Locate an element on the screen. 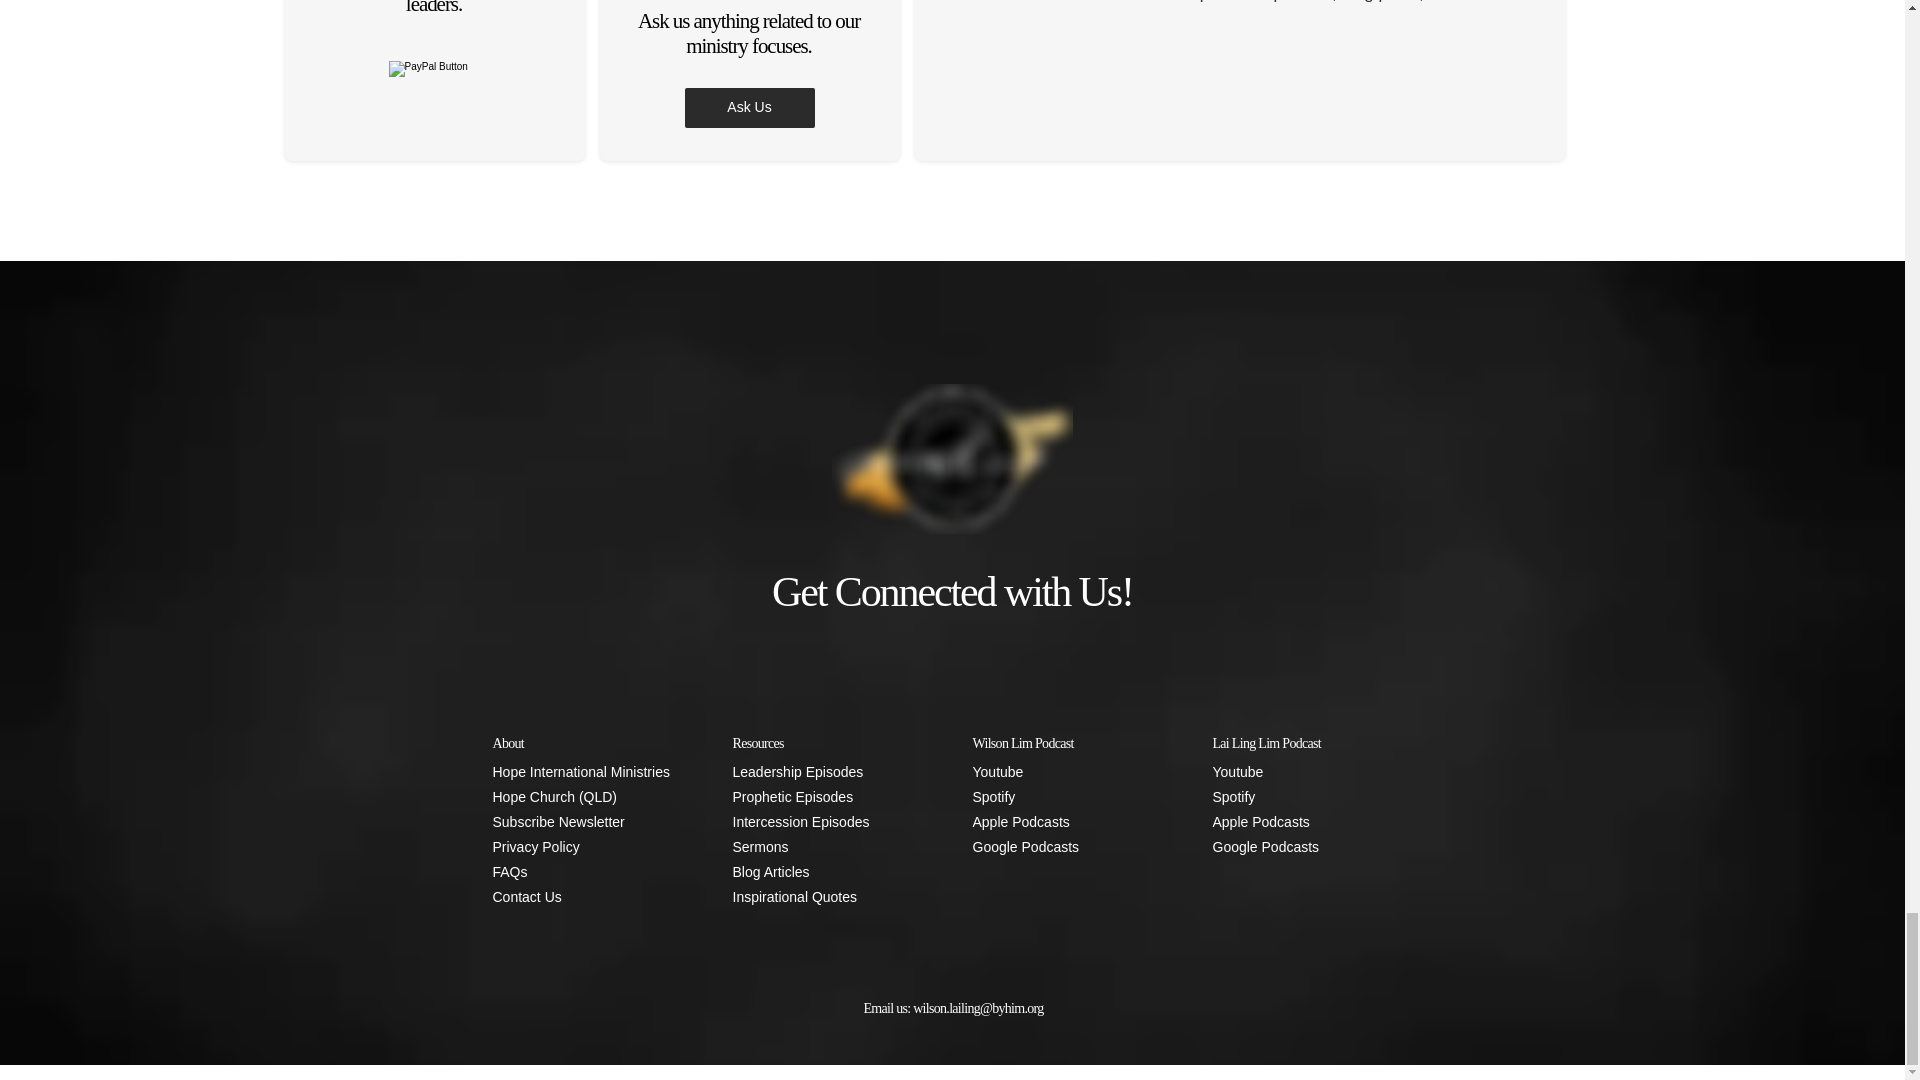 This screenshot has width=1920, height=1080. Contact Us is located at coordinates (591, 897).